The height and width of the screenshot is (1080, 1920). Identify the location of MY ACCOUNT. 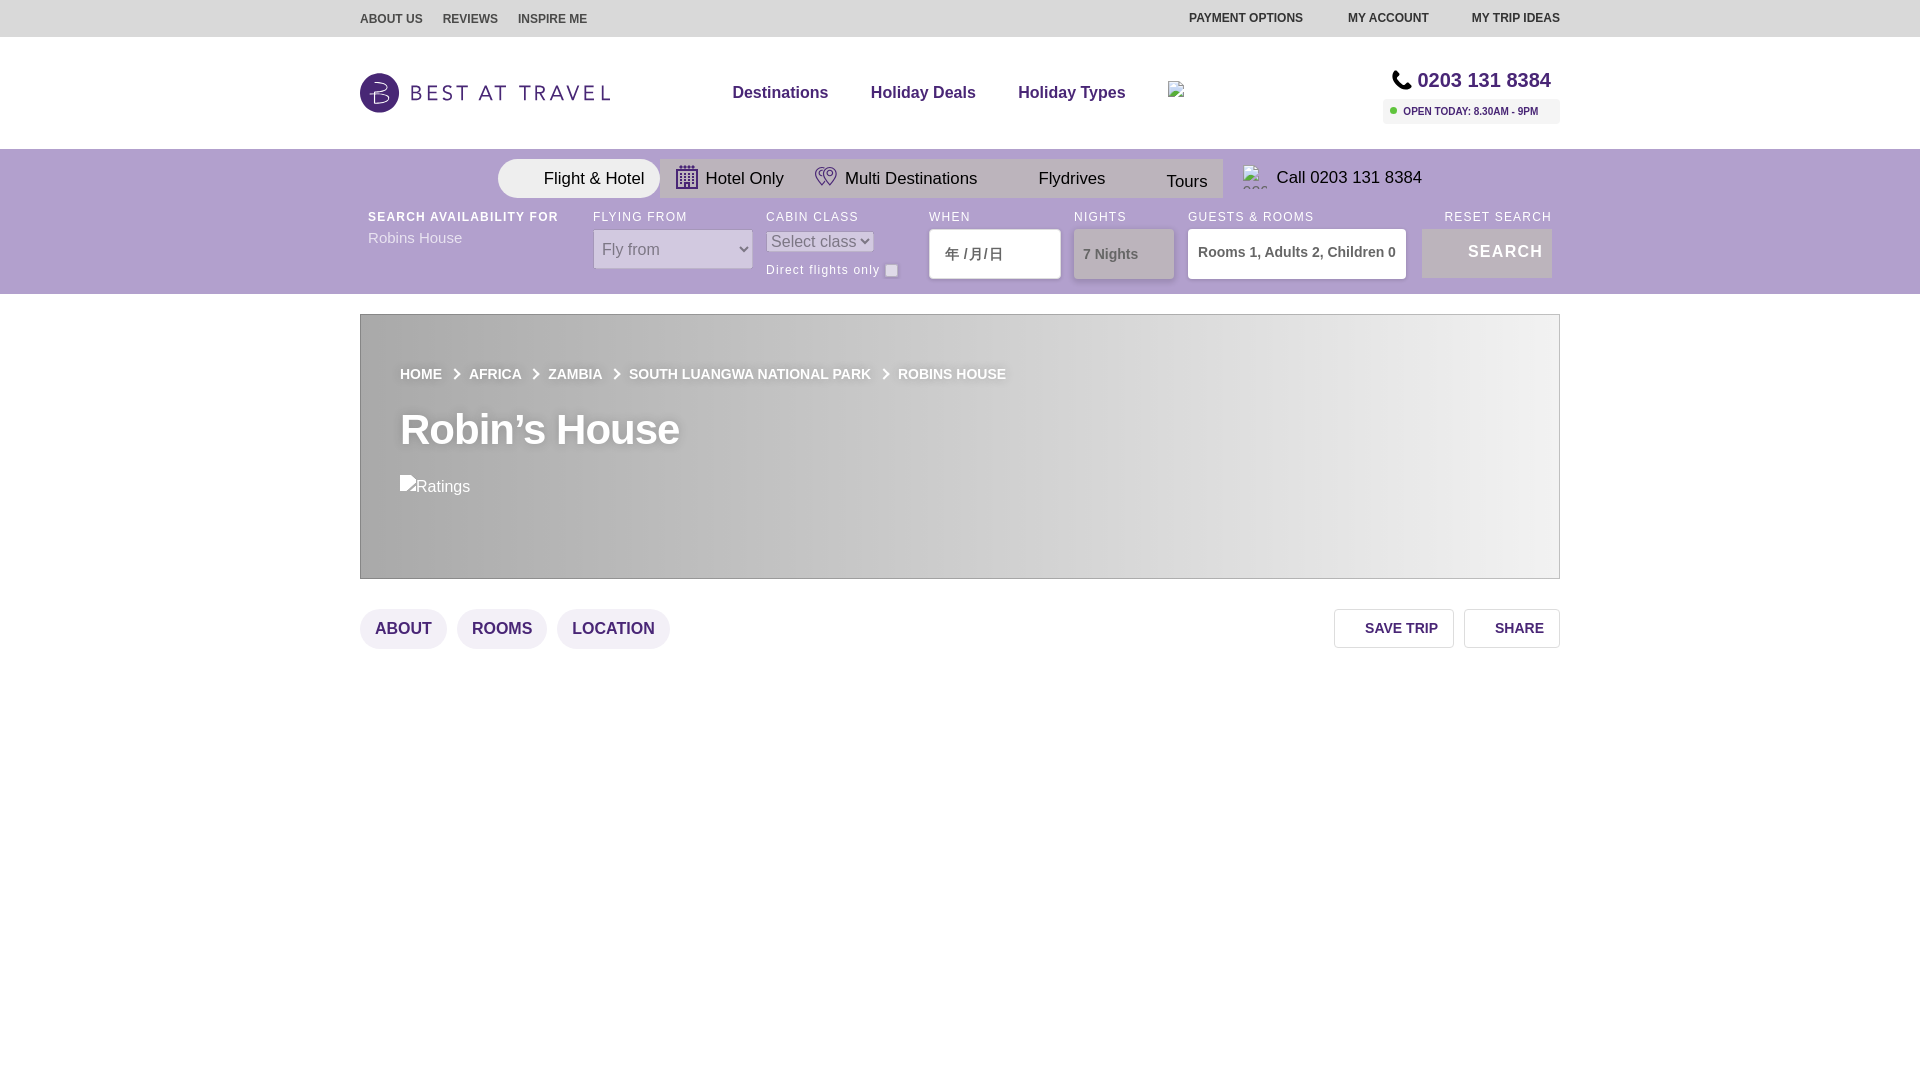
(1375, 18).